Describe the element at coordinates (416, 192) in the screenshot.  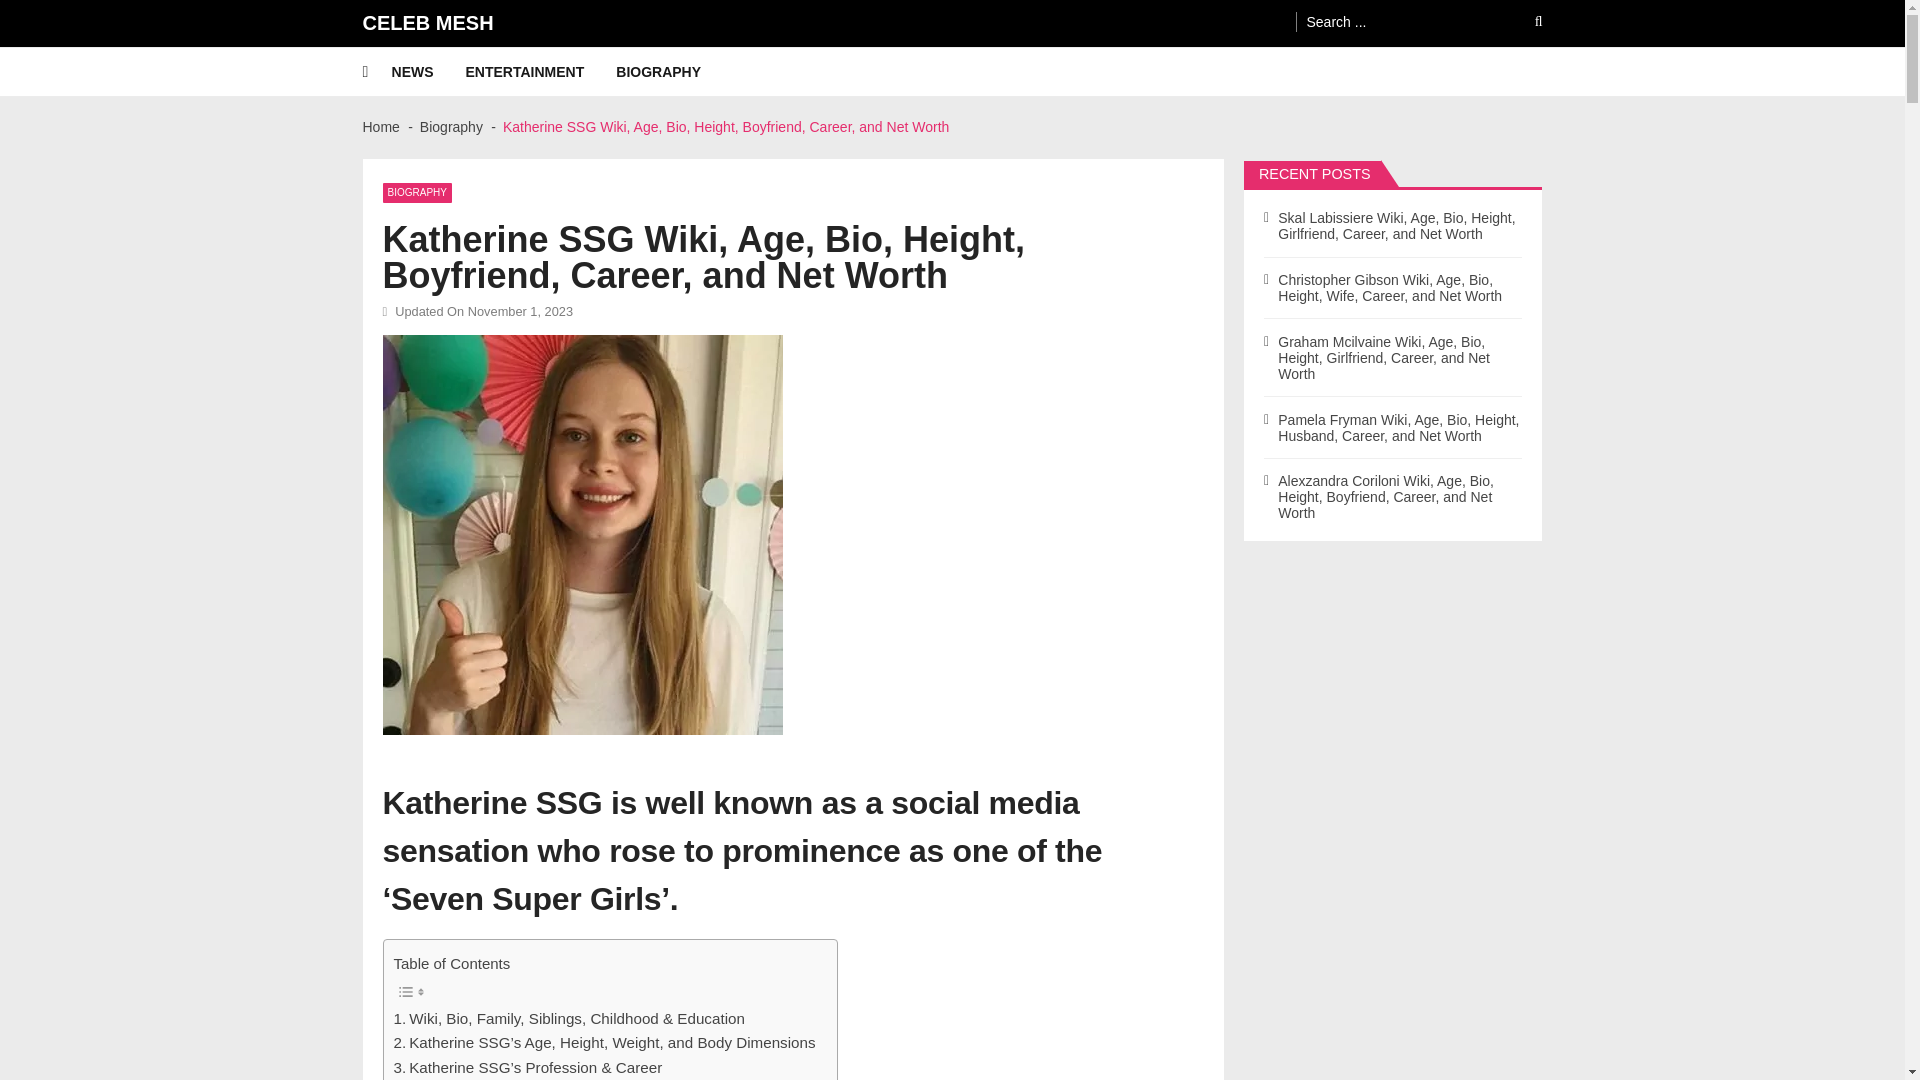
I see `BIOGRAPHY` at that location.